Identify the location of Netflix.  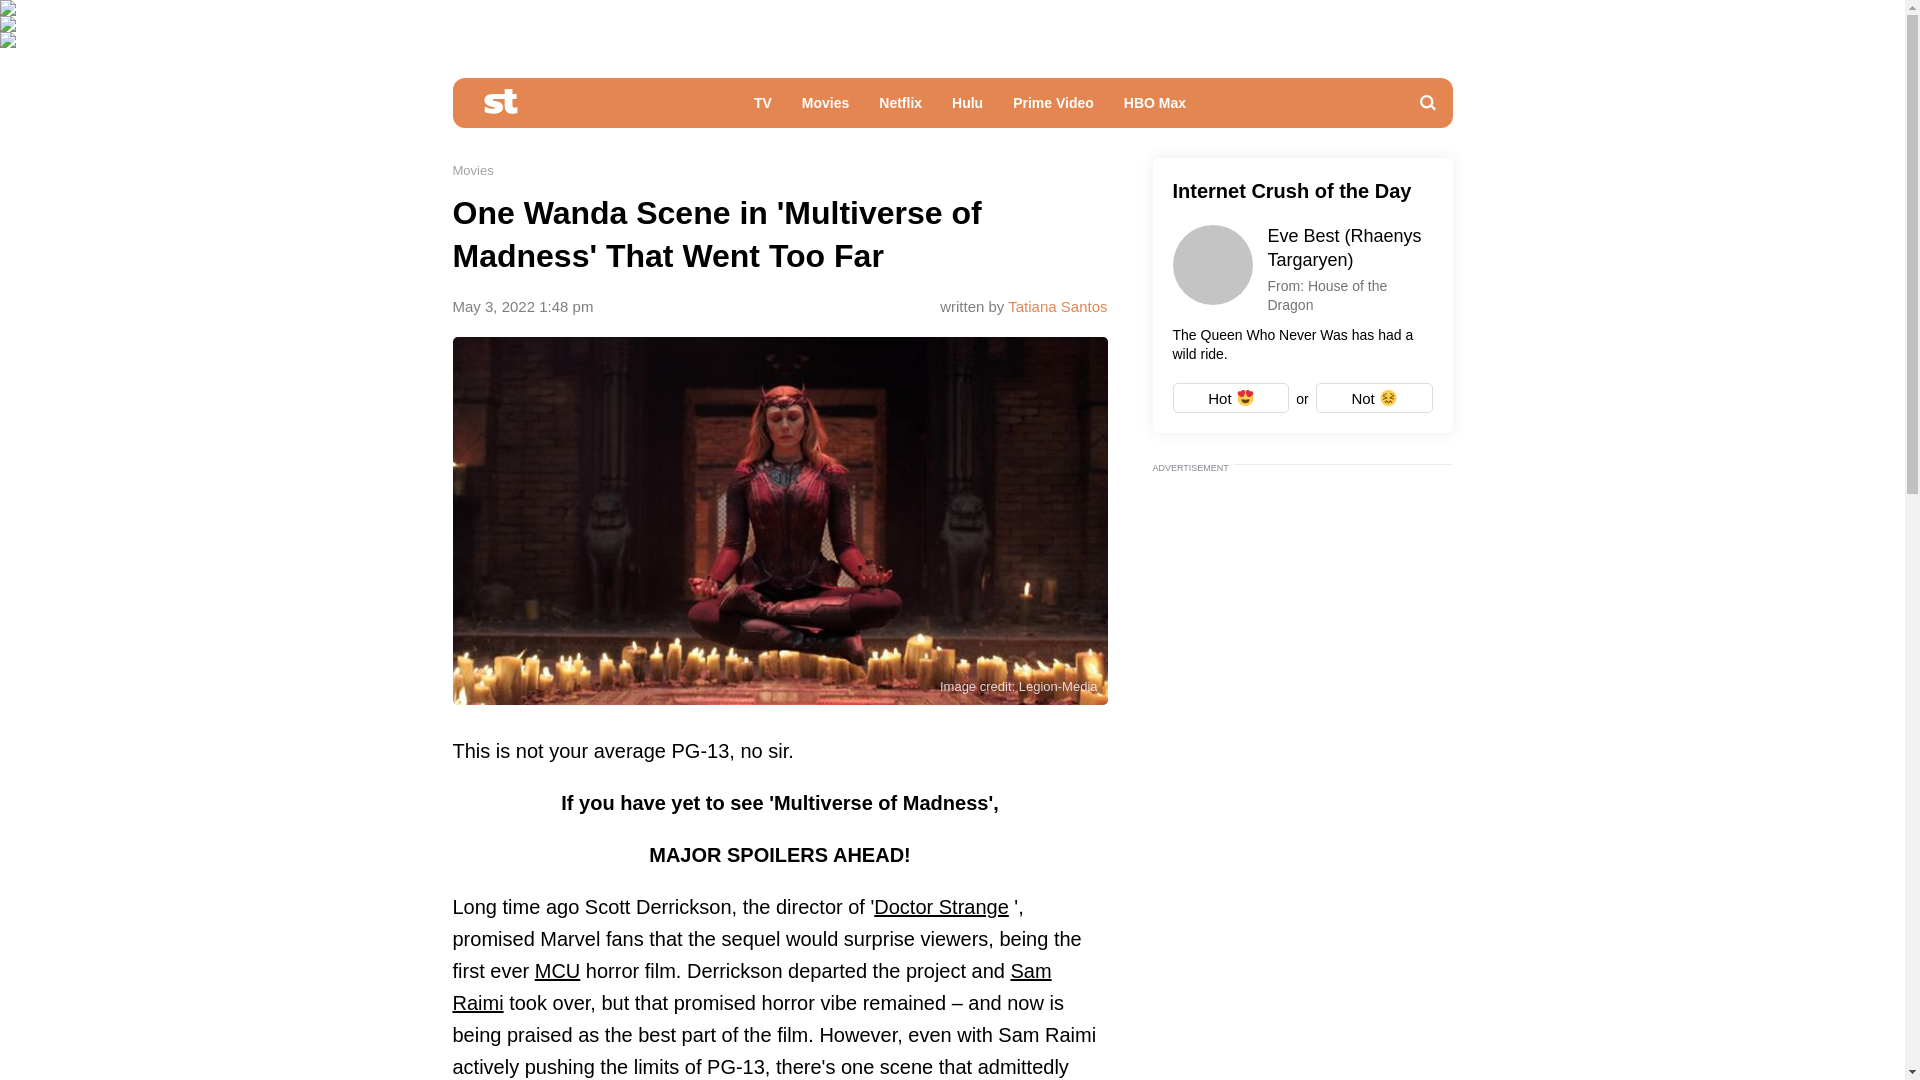
(900, 108).